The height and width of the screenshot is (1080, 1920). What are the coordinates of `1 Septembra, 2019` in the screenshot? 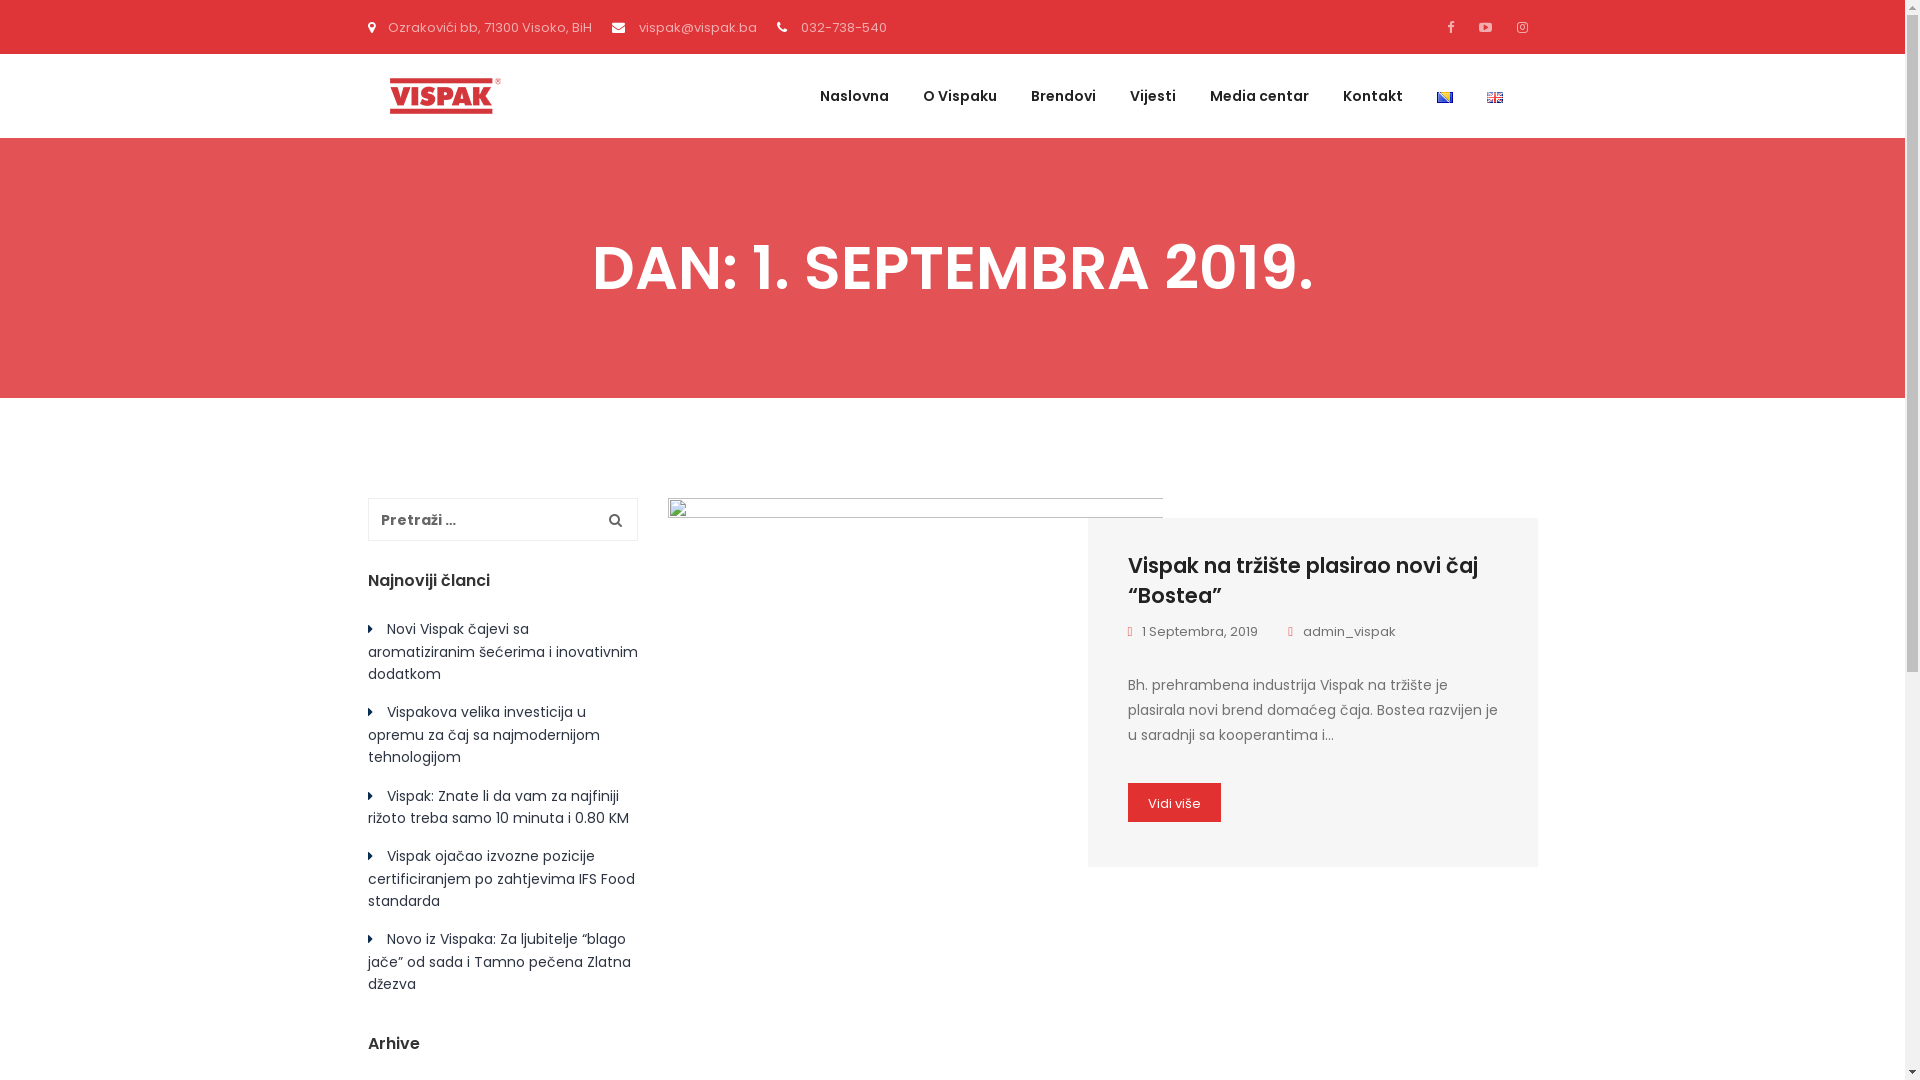 It's located at (1201, 632).